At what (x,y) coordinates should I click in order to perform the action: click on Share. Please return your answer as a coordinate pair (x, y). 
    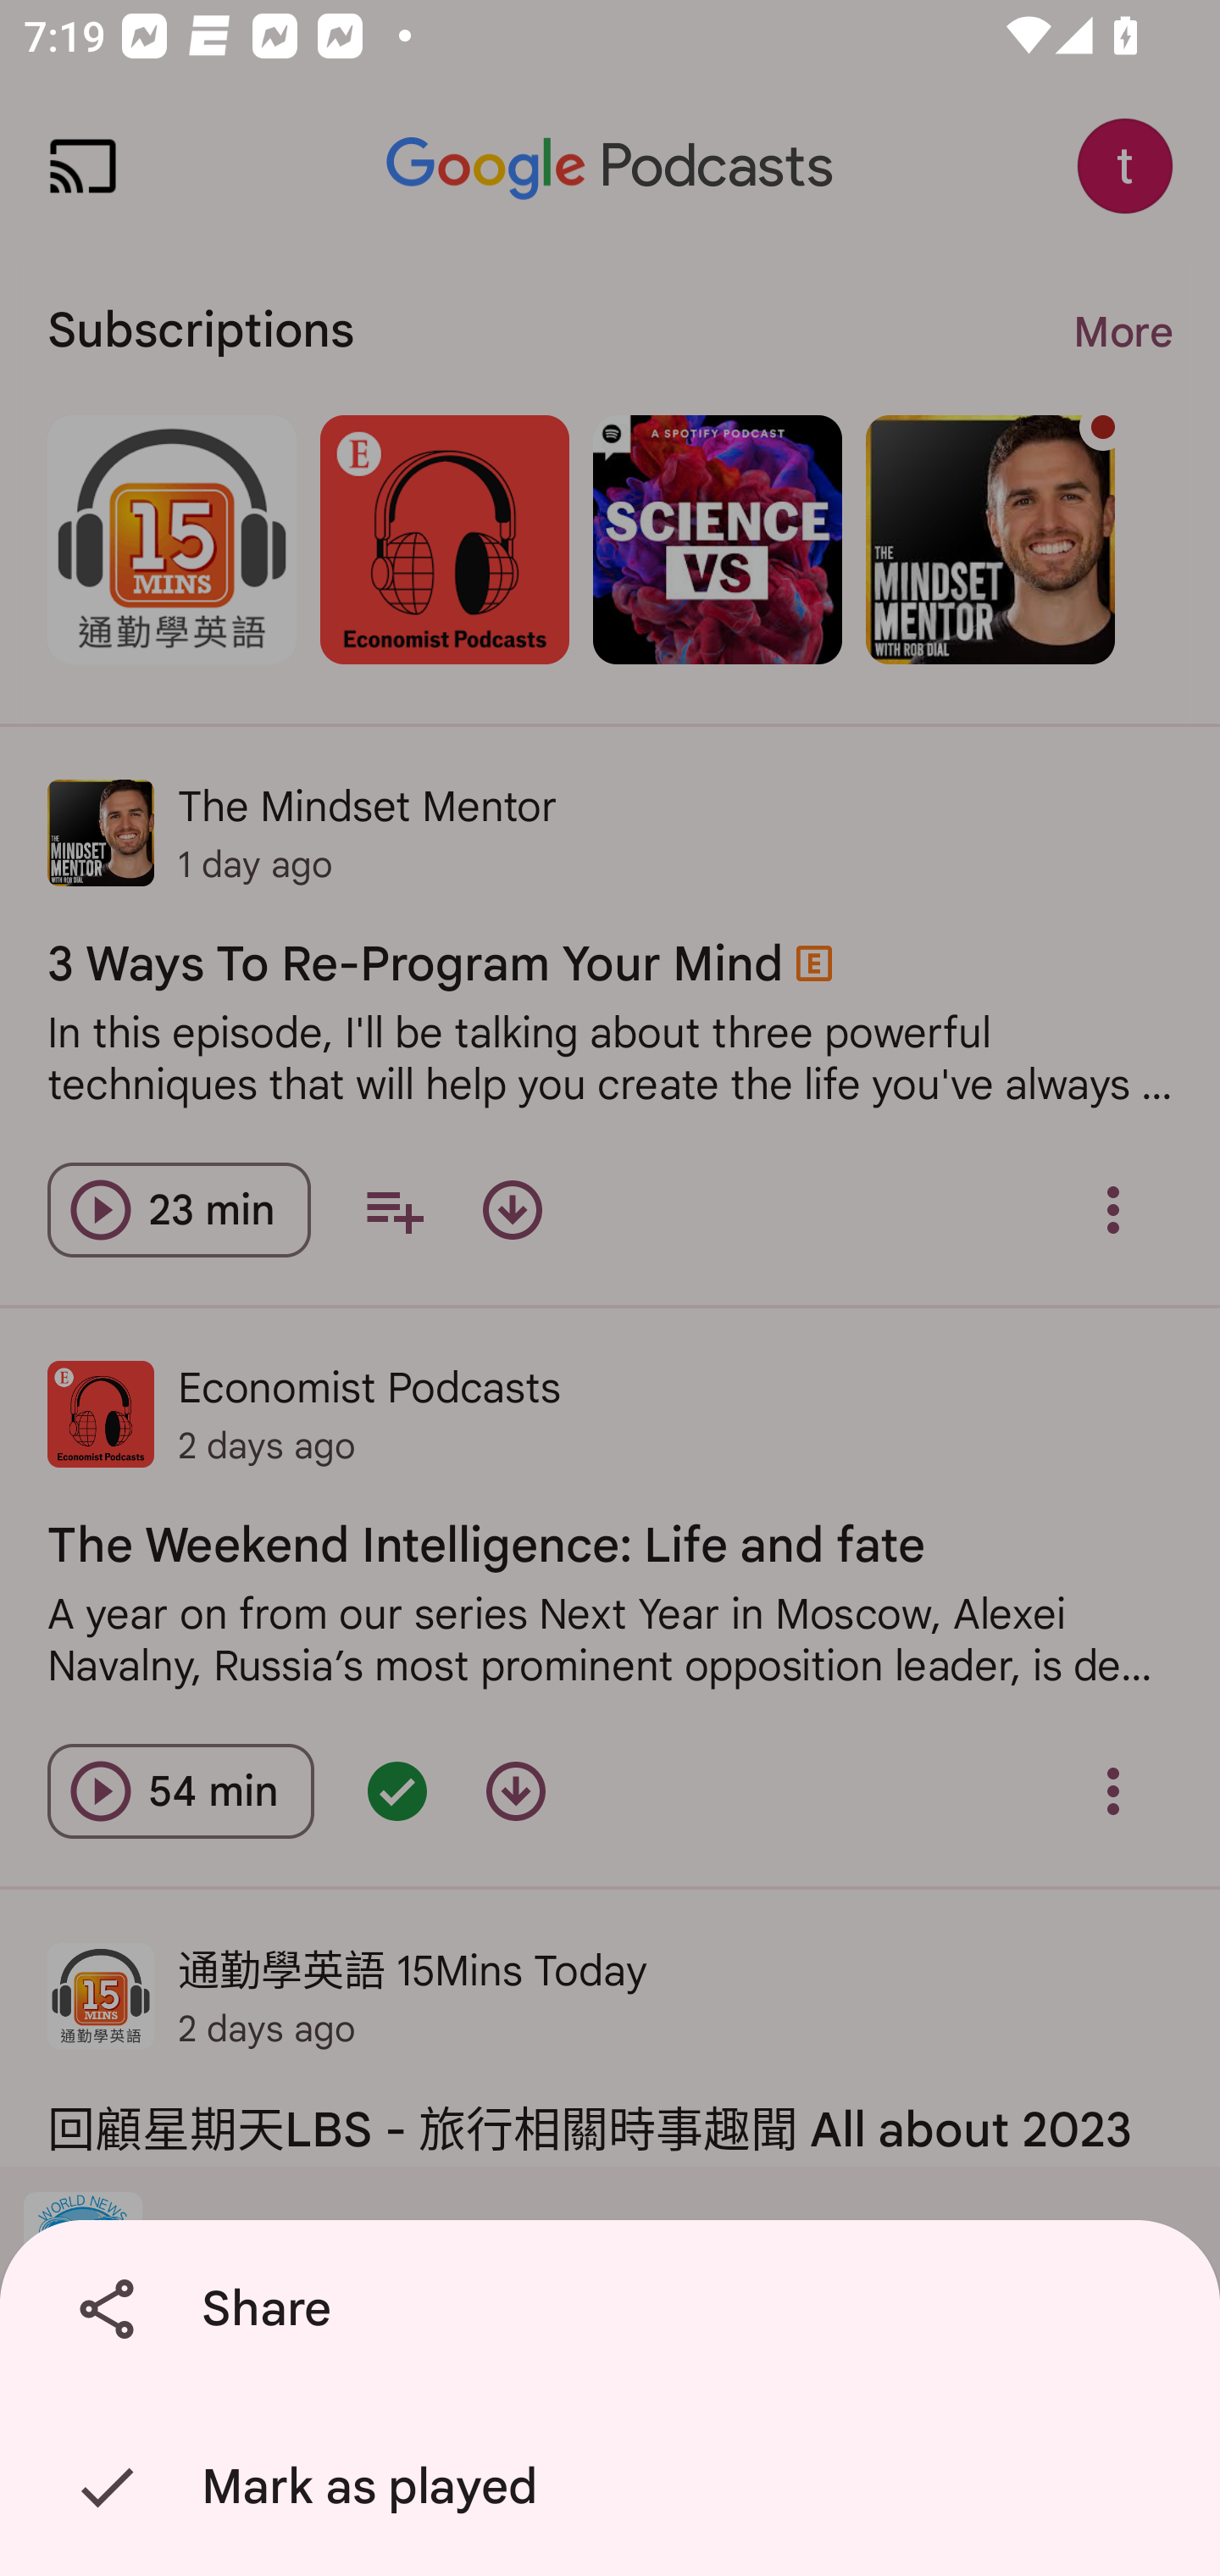
    Looking at the image, I should click on (616, 2309).